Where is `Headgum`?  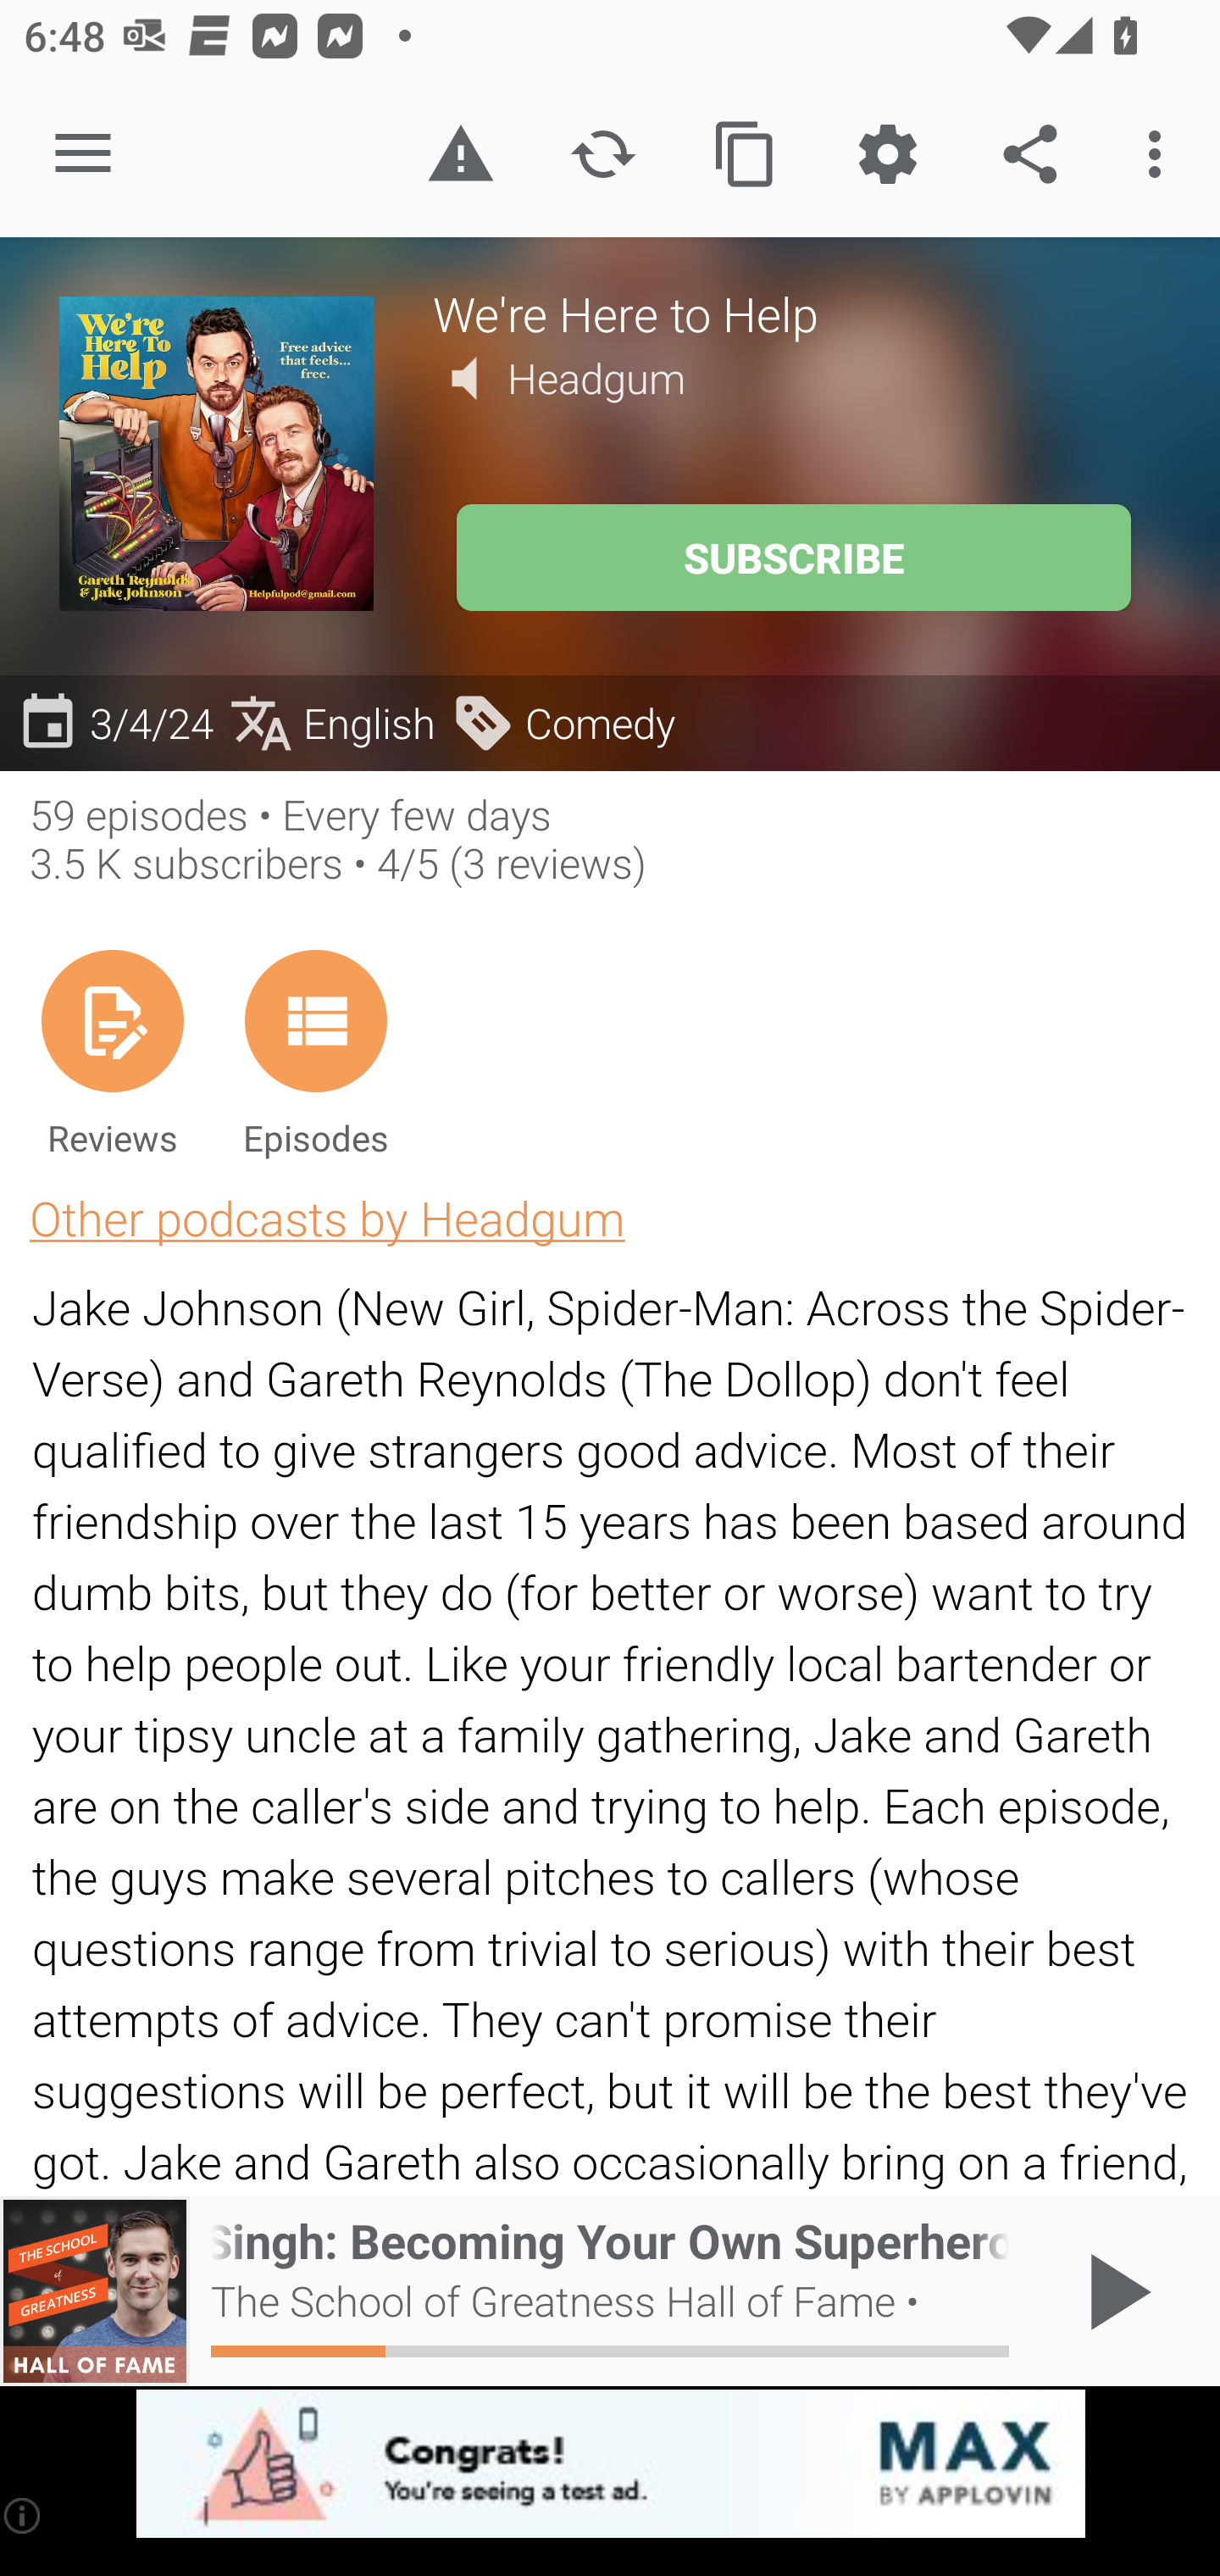 Headgum is located at coordinates (596, 378).